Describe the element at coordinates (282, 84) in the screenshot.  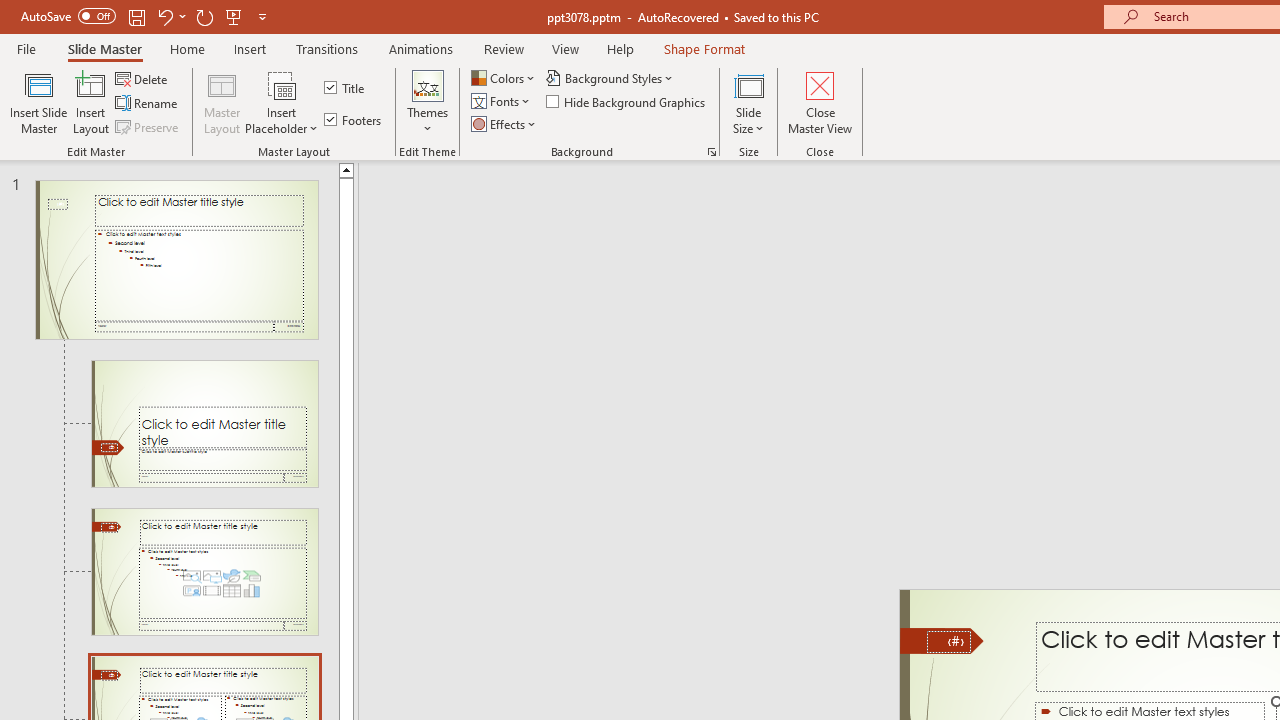
I see `Content` at that location.